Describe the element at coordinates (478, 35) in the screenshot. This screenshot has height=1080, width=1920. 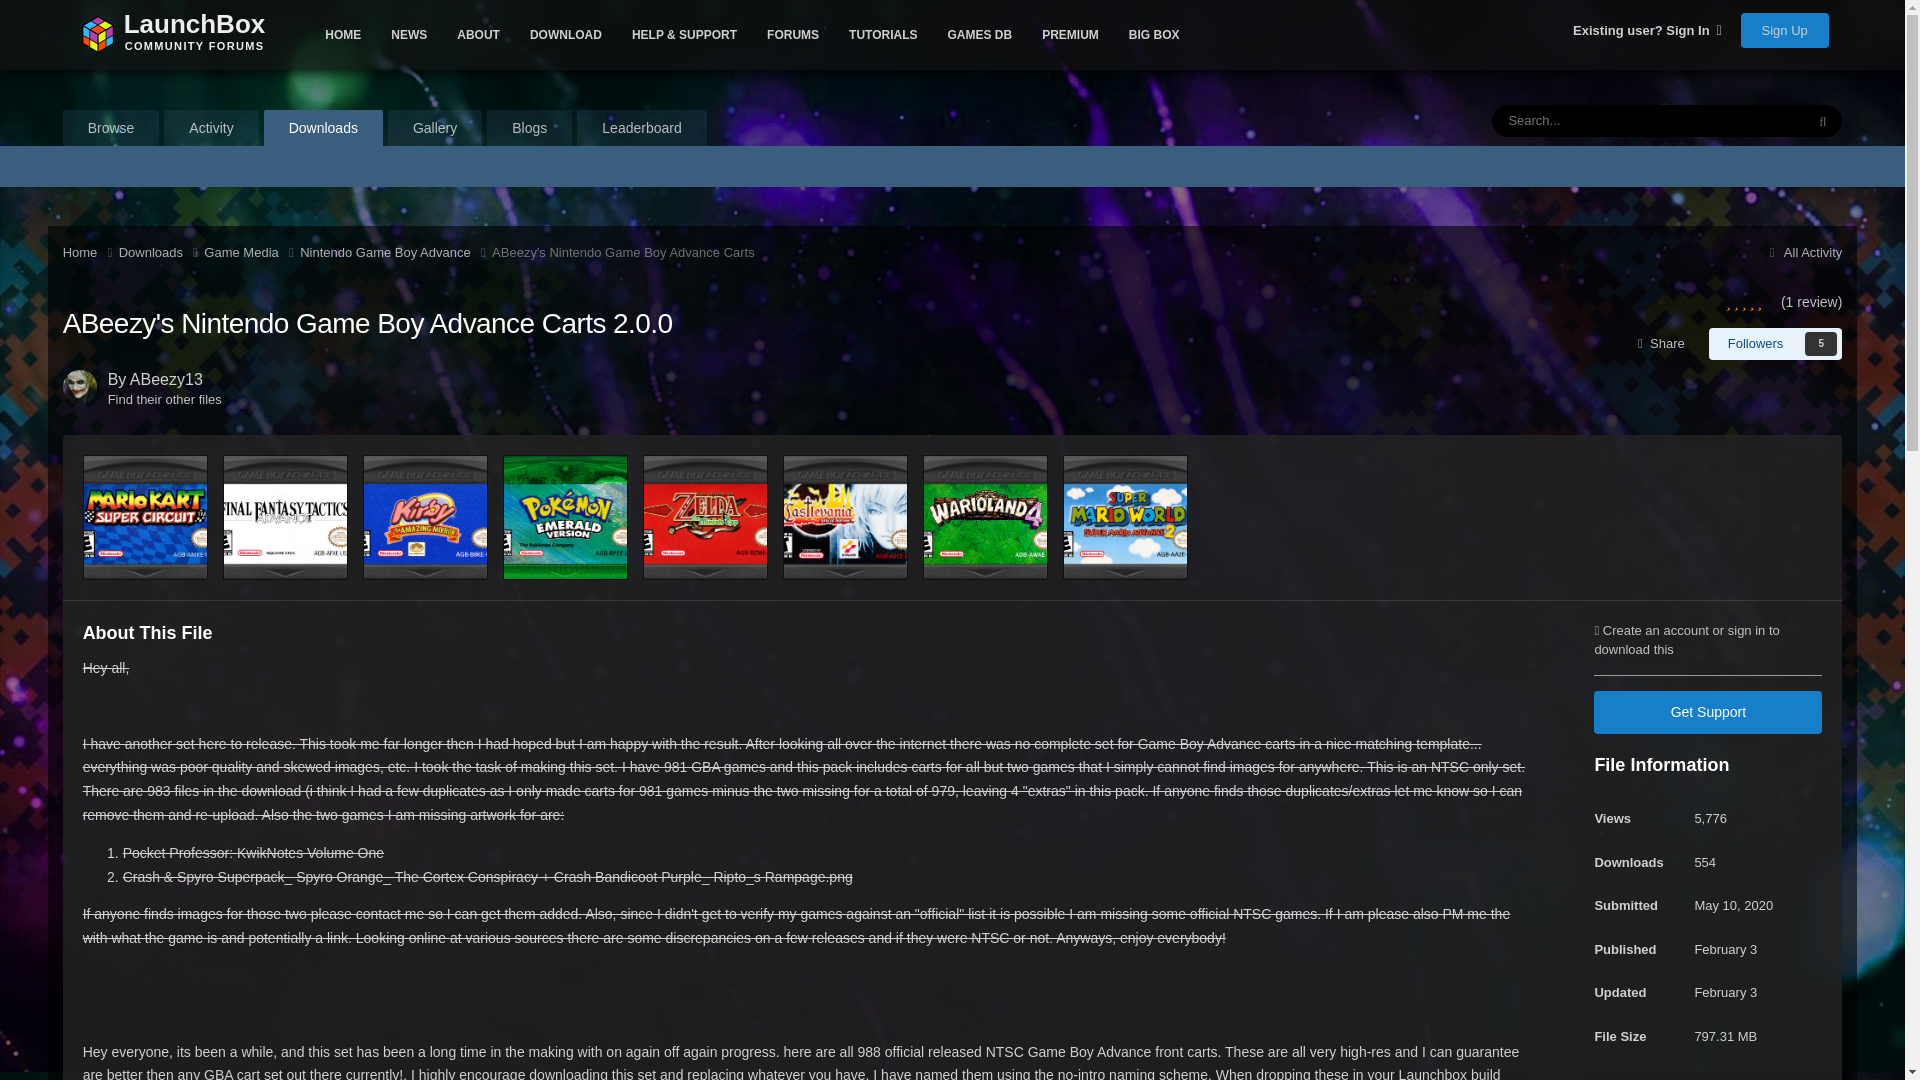
I see `ABOUT` at that location.